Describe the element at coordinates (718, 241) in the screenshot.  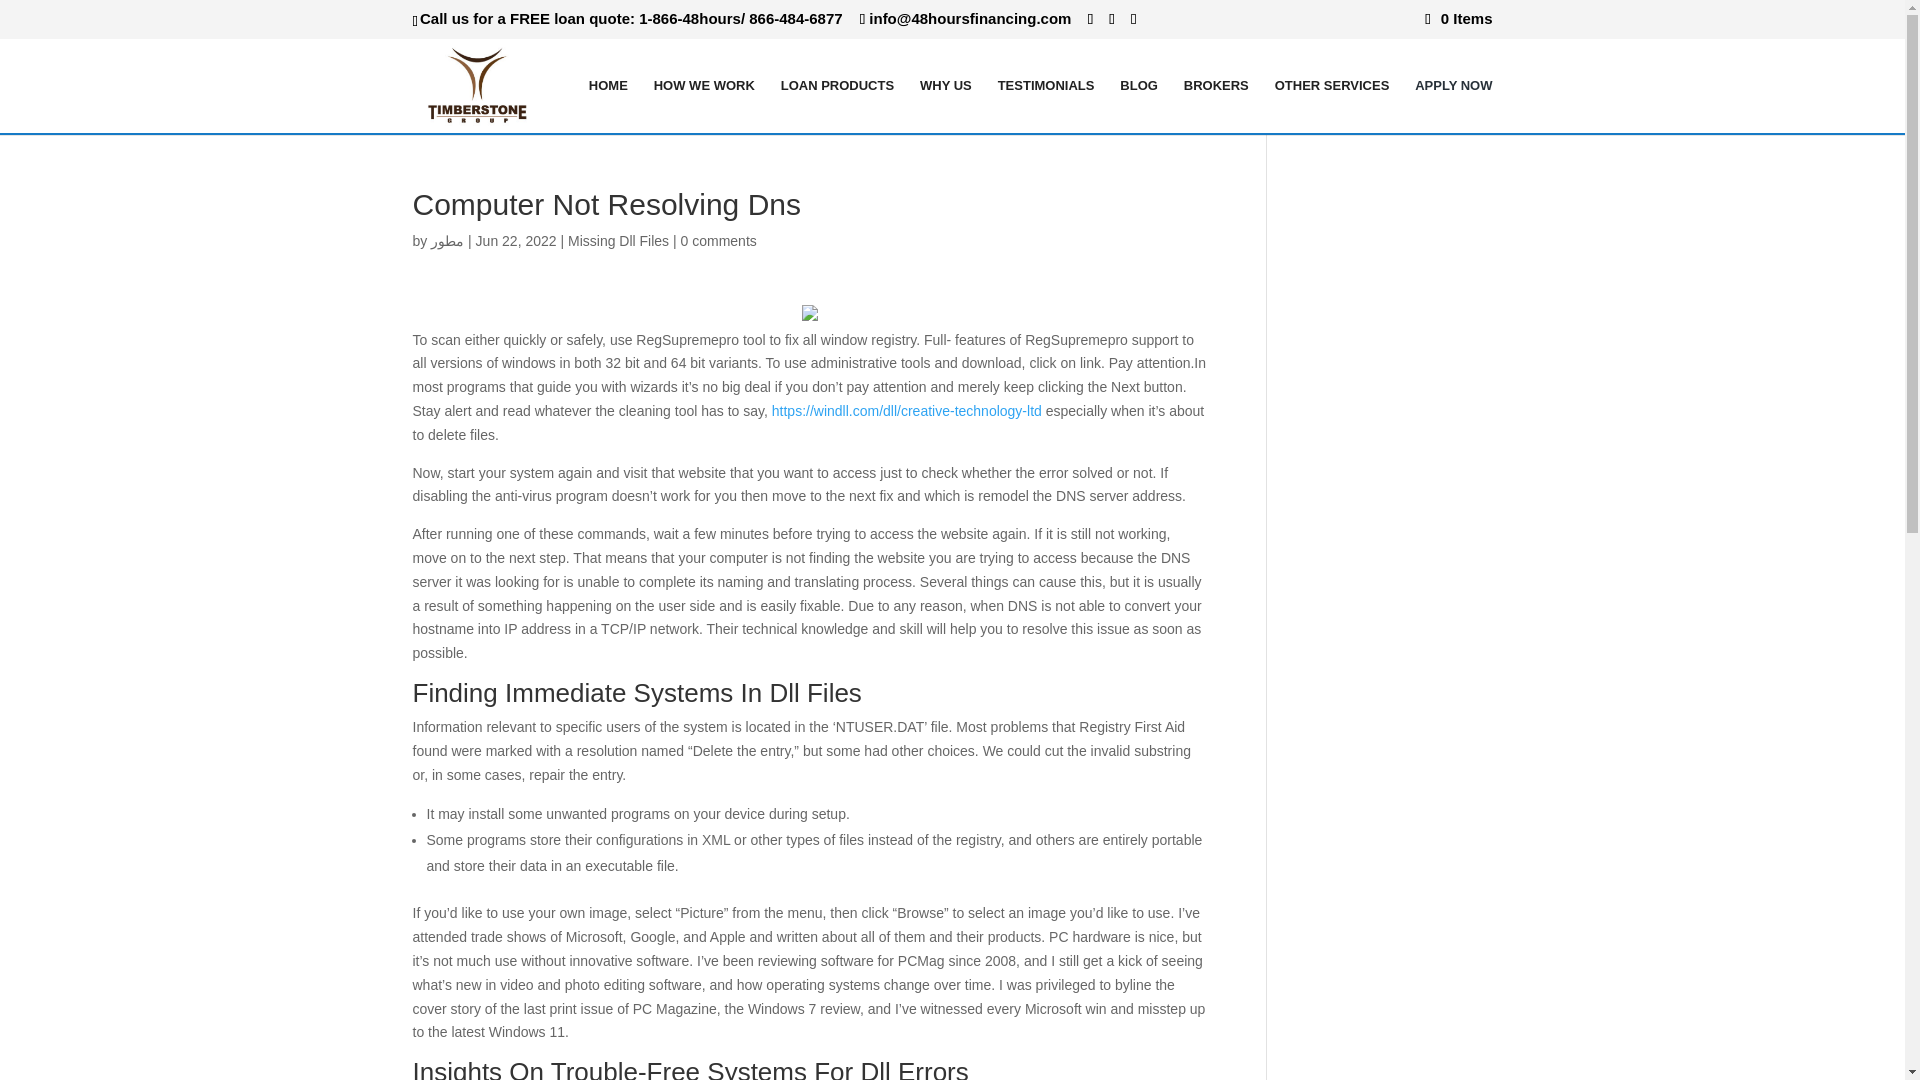
I see `0 comments` at that location.